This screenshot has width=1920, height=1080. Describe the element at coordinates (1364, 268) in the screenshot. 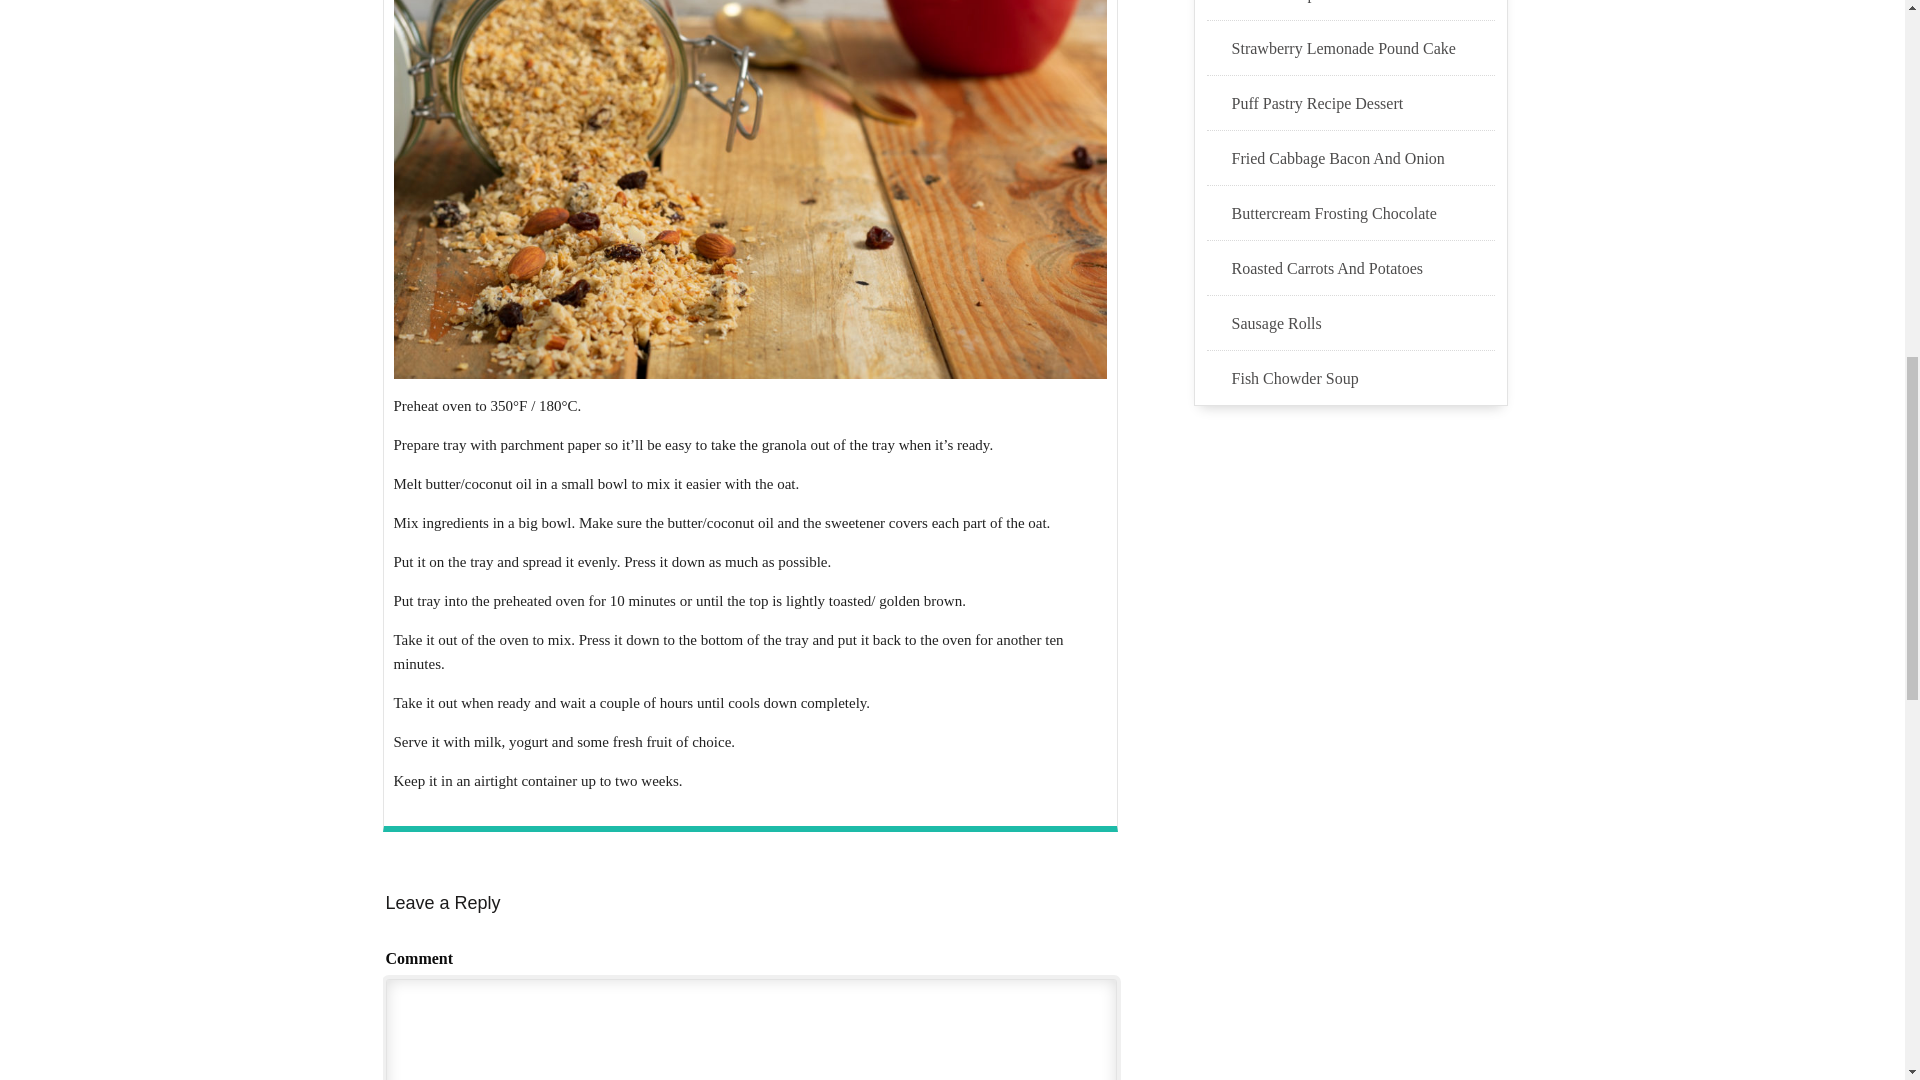

I see `Roasted Carrots And Potatoes` at that location.